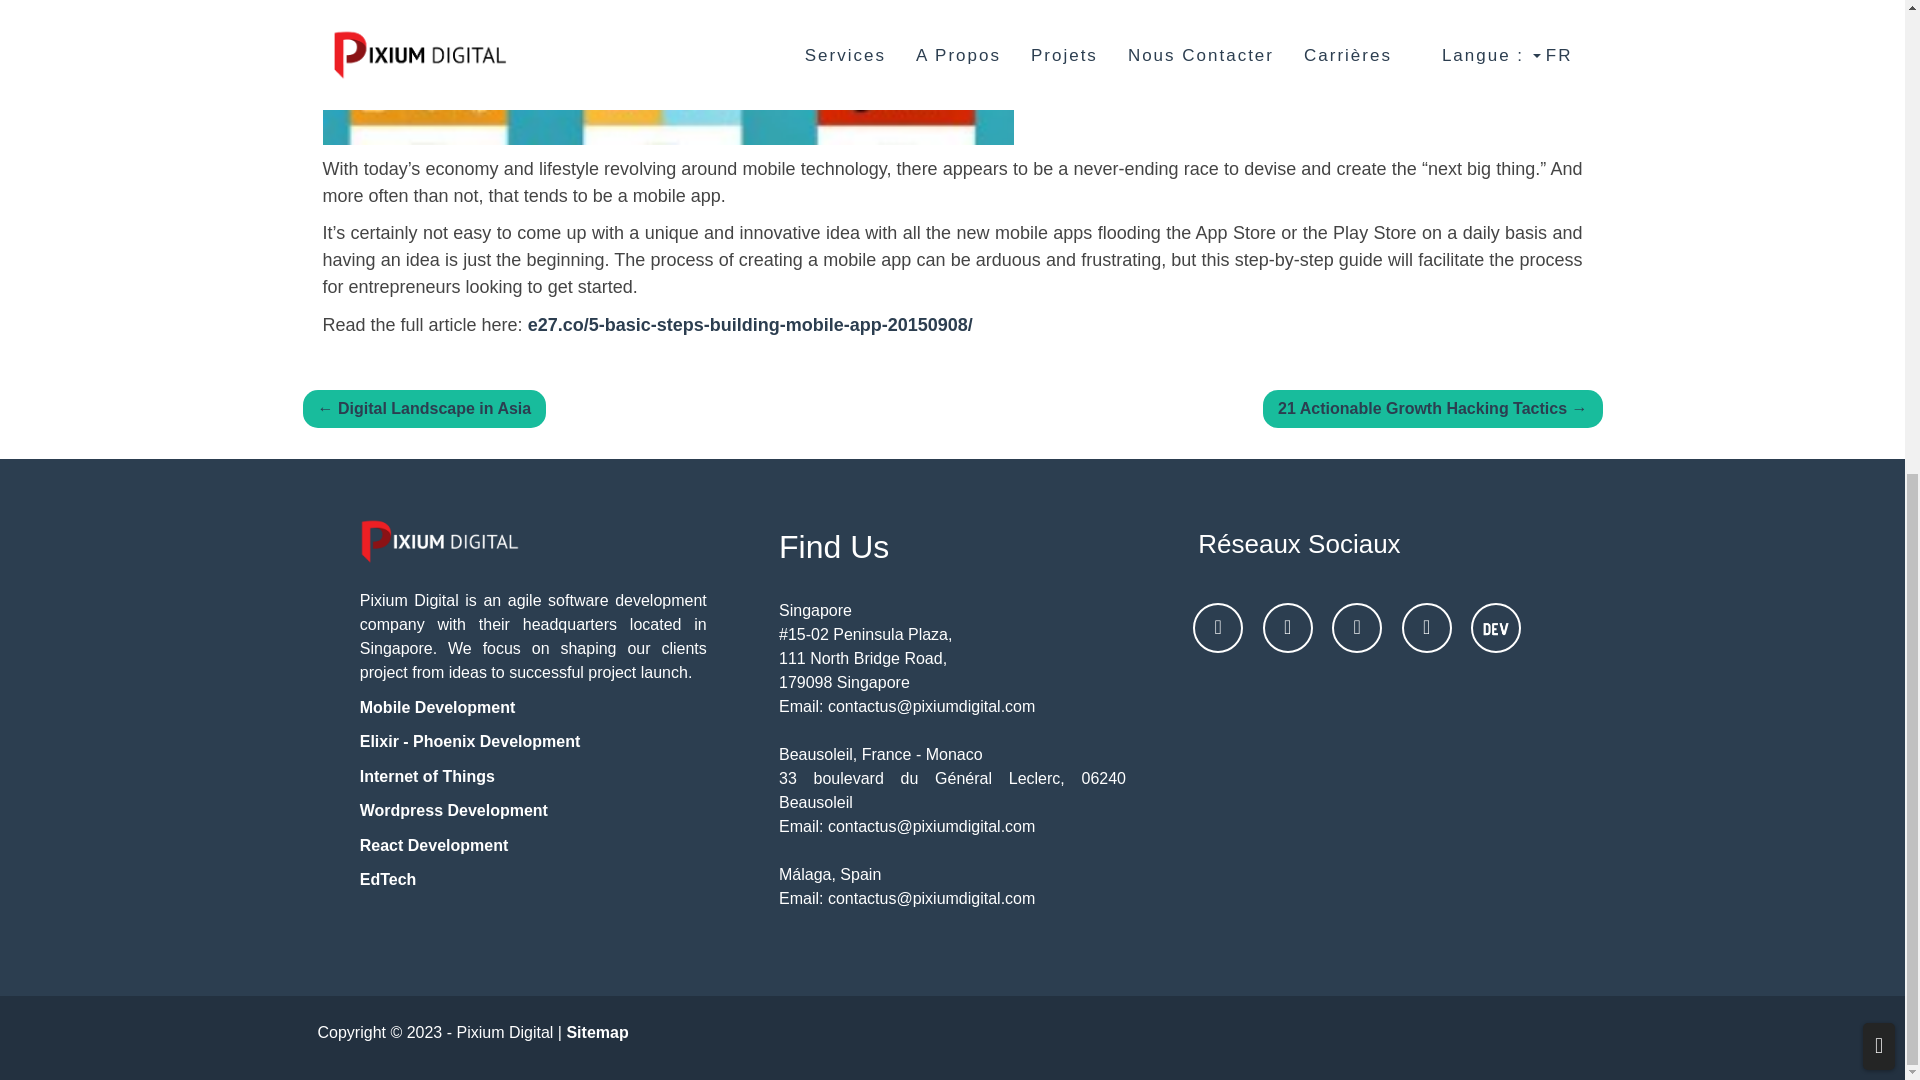 The width and height of the screenshot is (1920, 1080). I want to click on Sitemap, so click(596, 1032).